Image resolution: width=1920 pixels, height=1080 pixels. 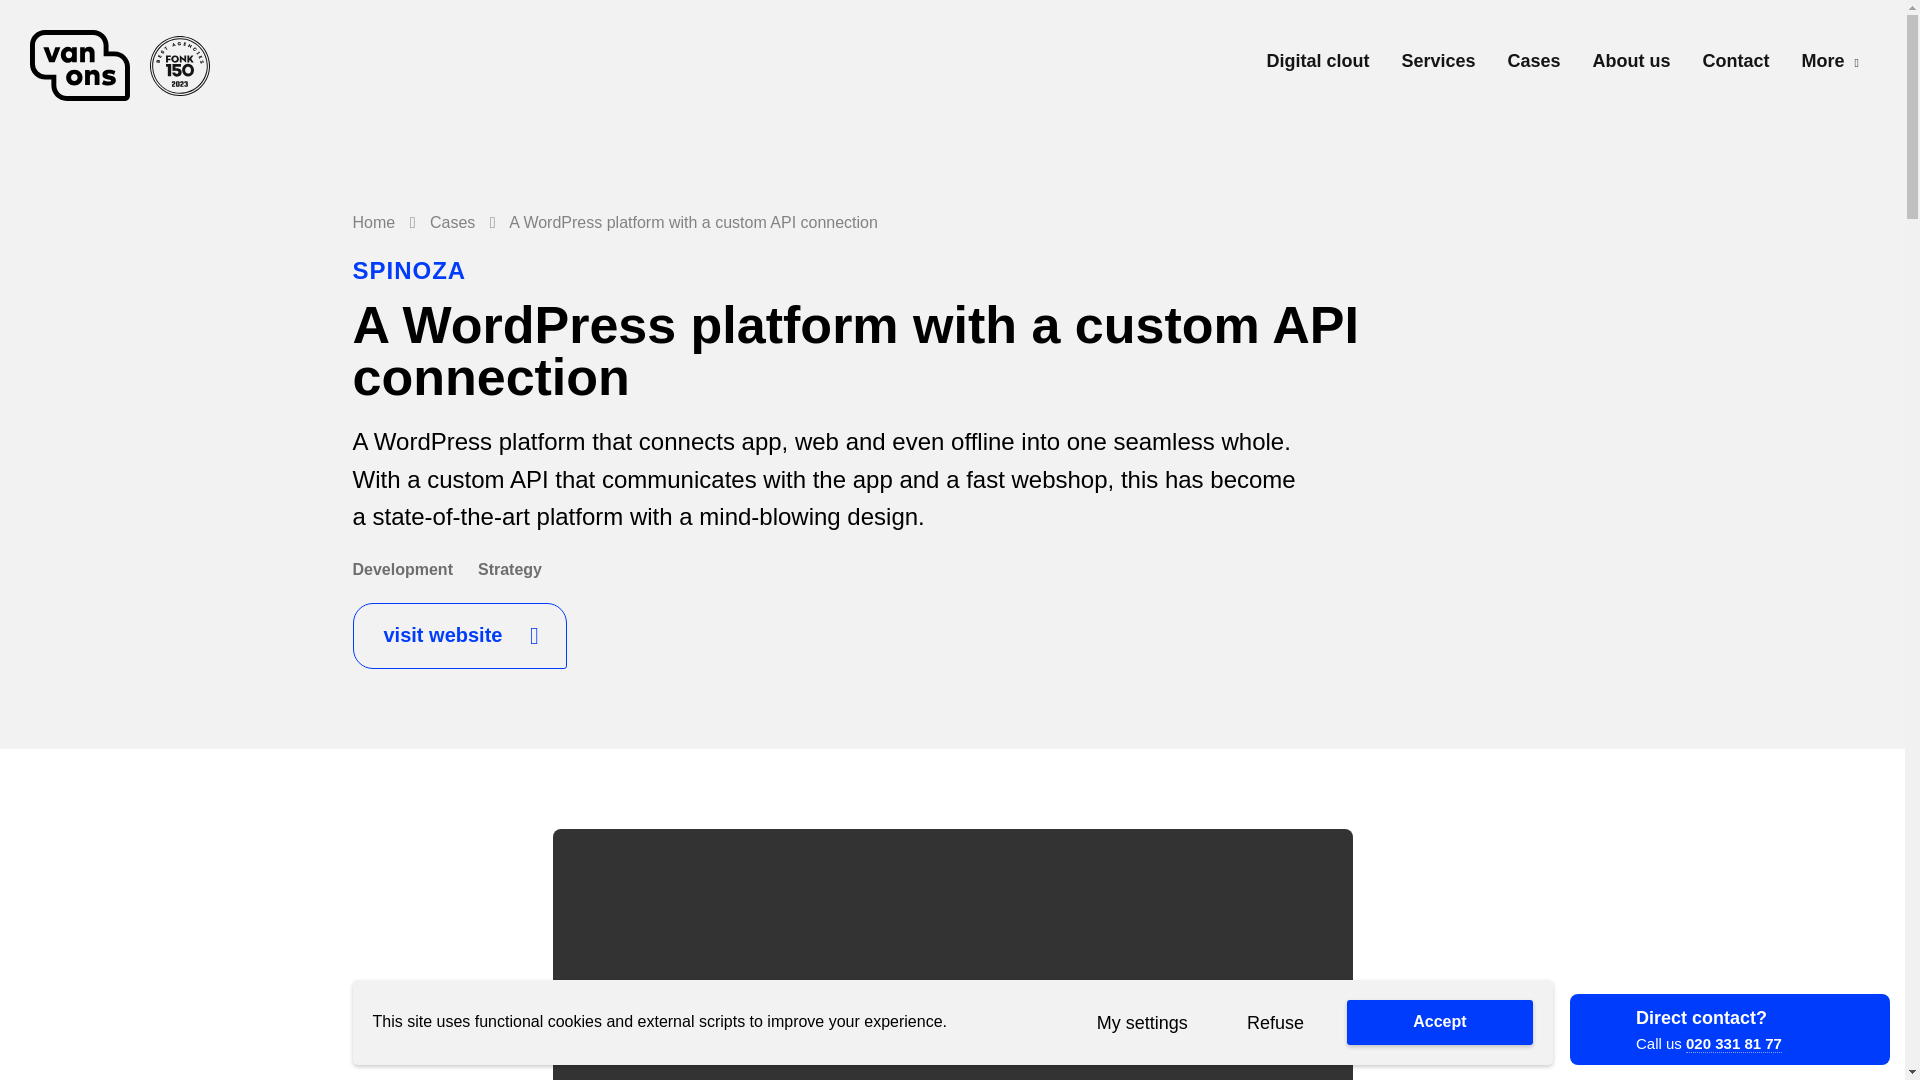 I want to click on Accept, so click(x=1440, y=1022).